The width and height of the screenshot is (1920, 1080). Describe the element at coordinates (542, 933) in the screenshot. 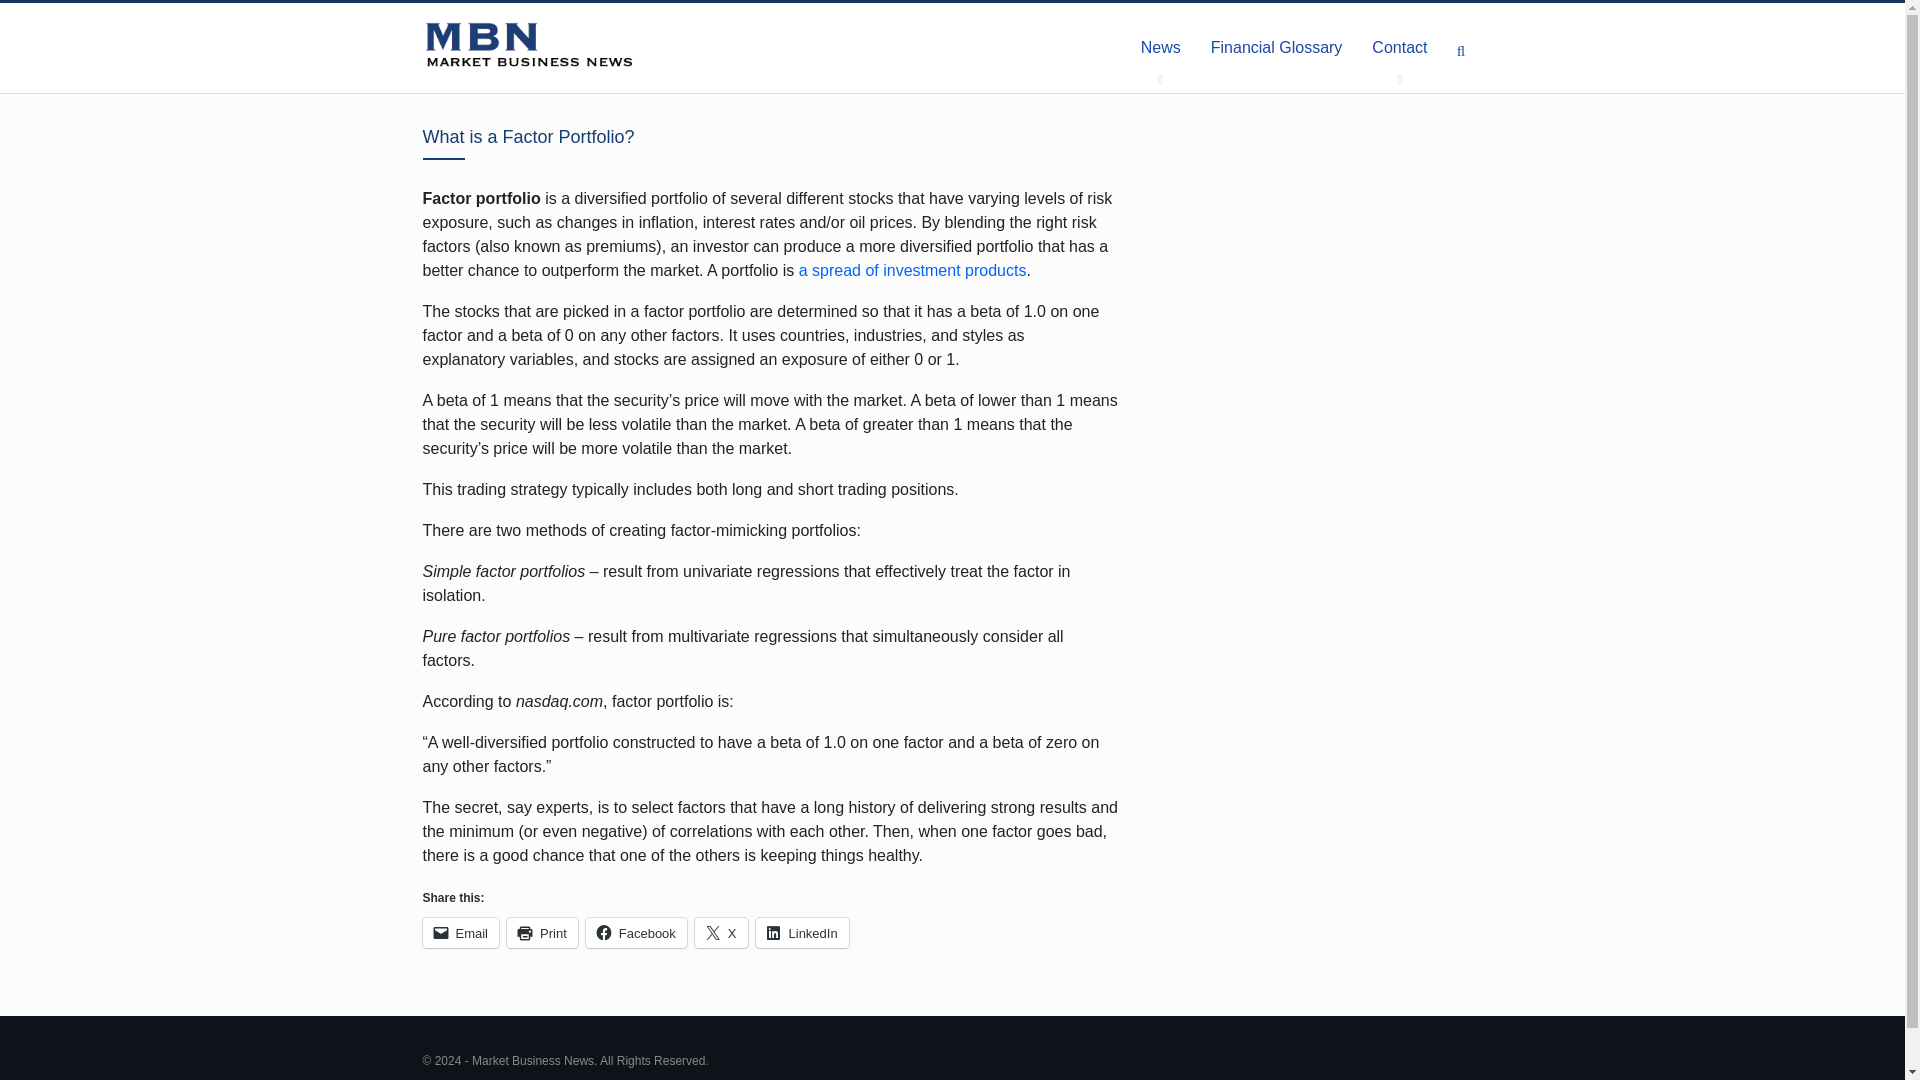

I see `Print` at that location.